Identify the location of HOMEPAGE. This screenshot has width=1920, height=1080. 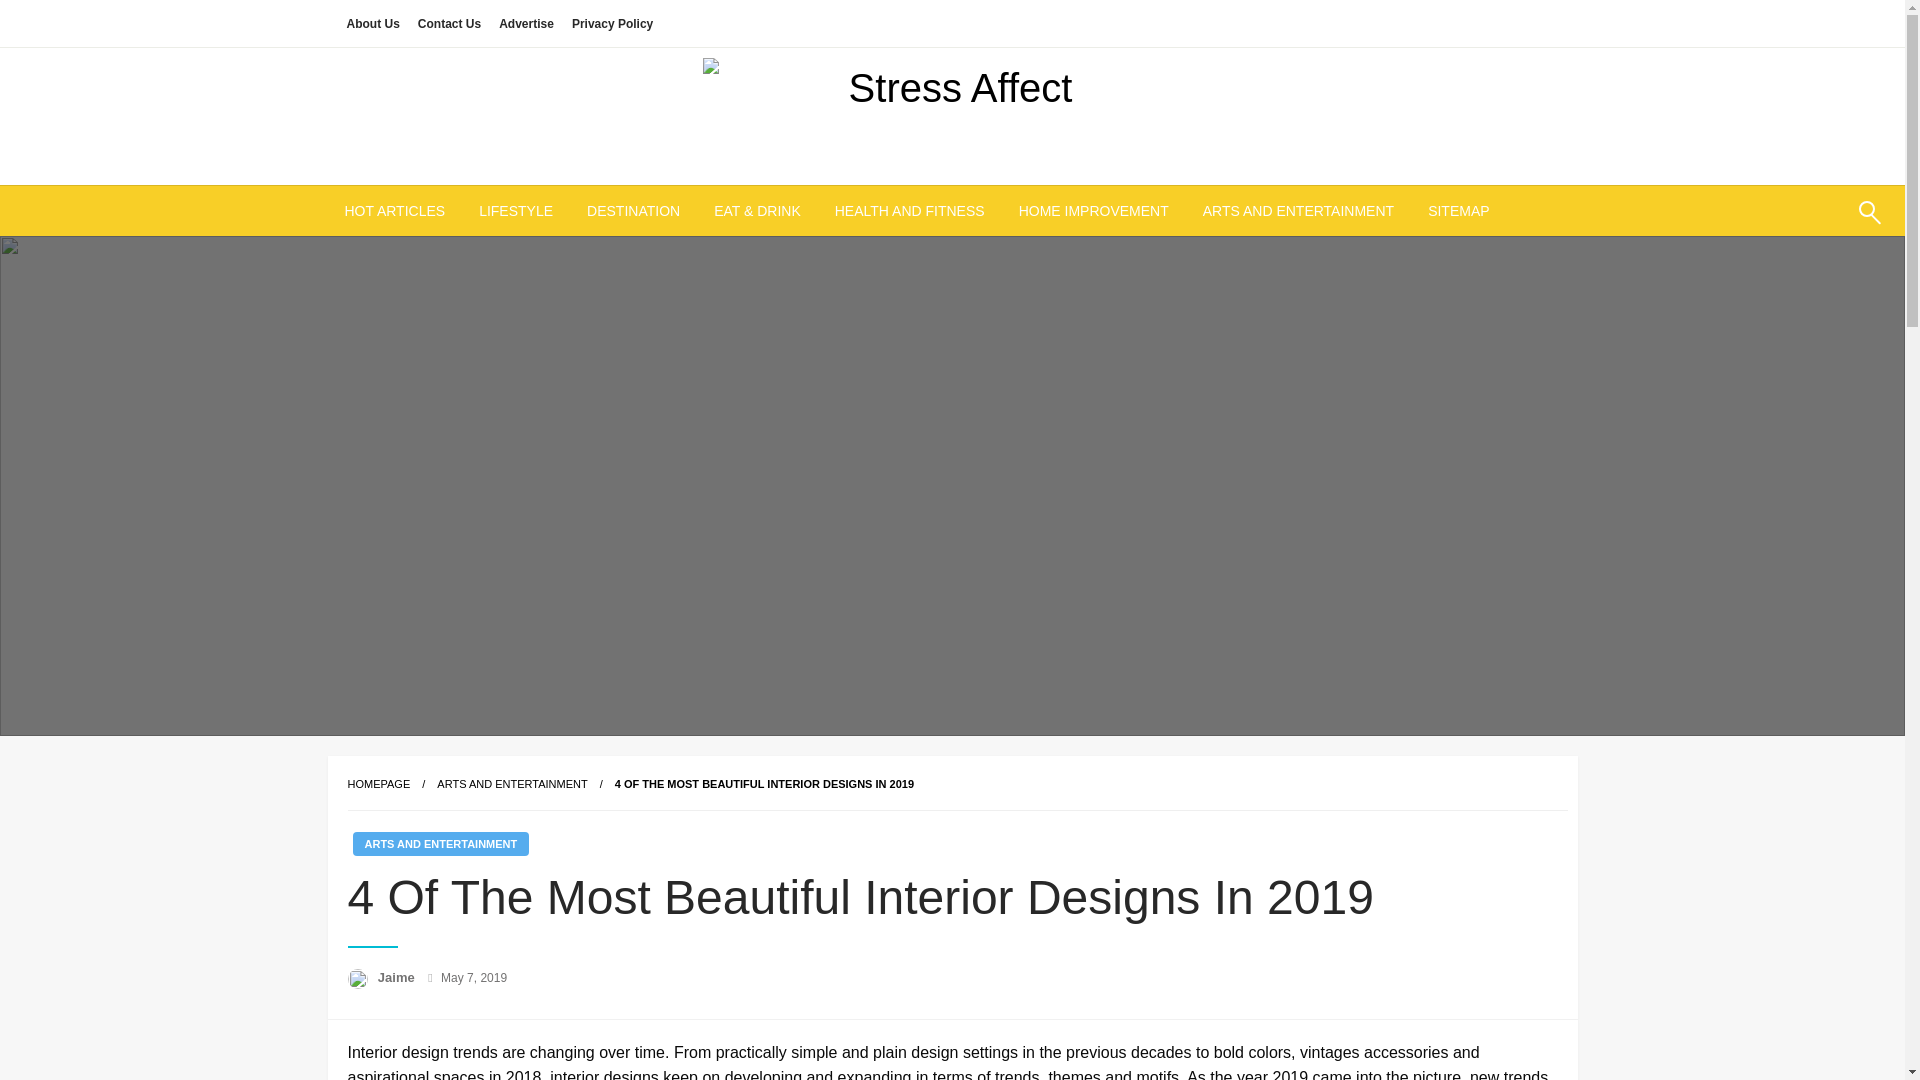
(378, 783).